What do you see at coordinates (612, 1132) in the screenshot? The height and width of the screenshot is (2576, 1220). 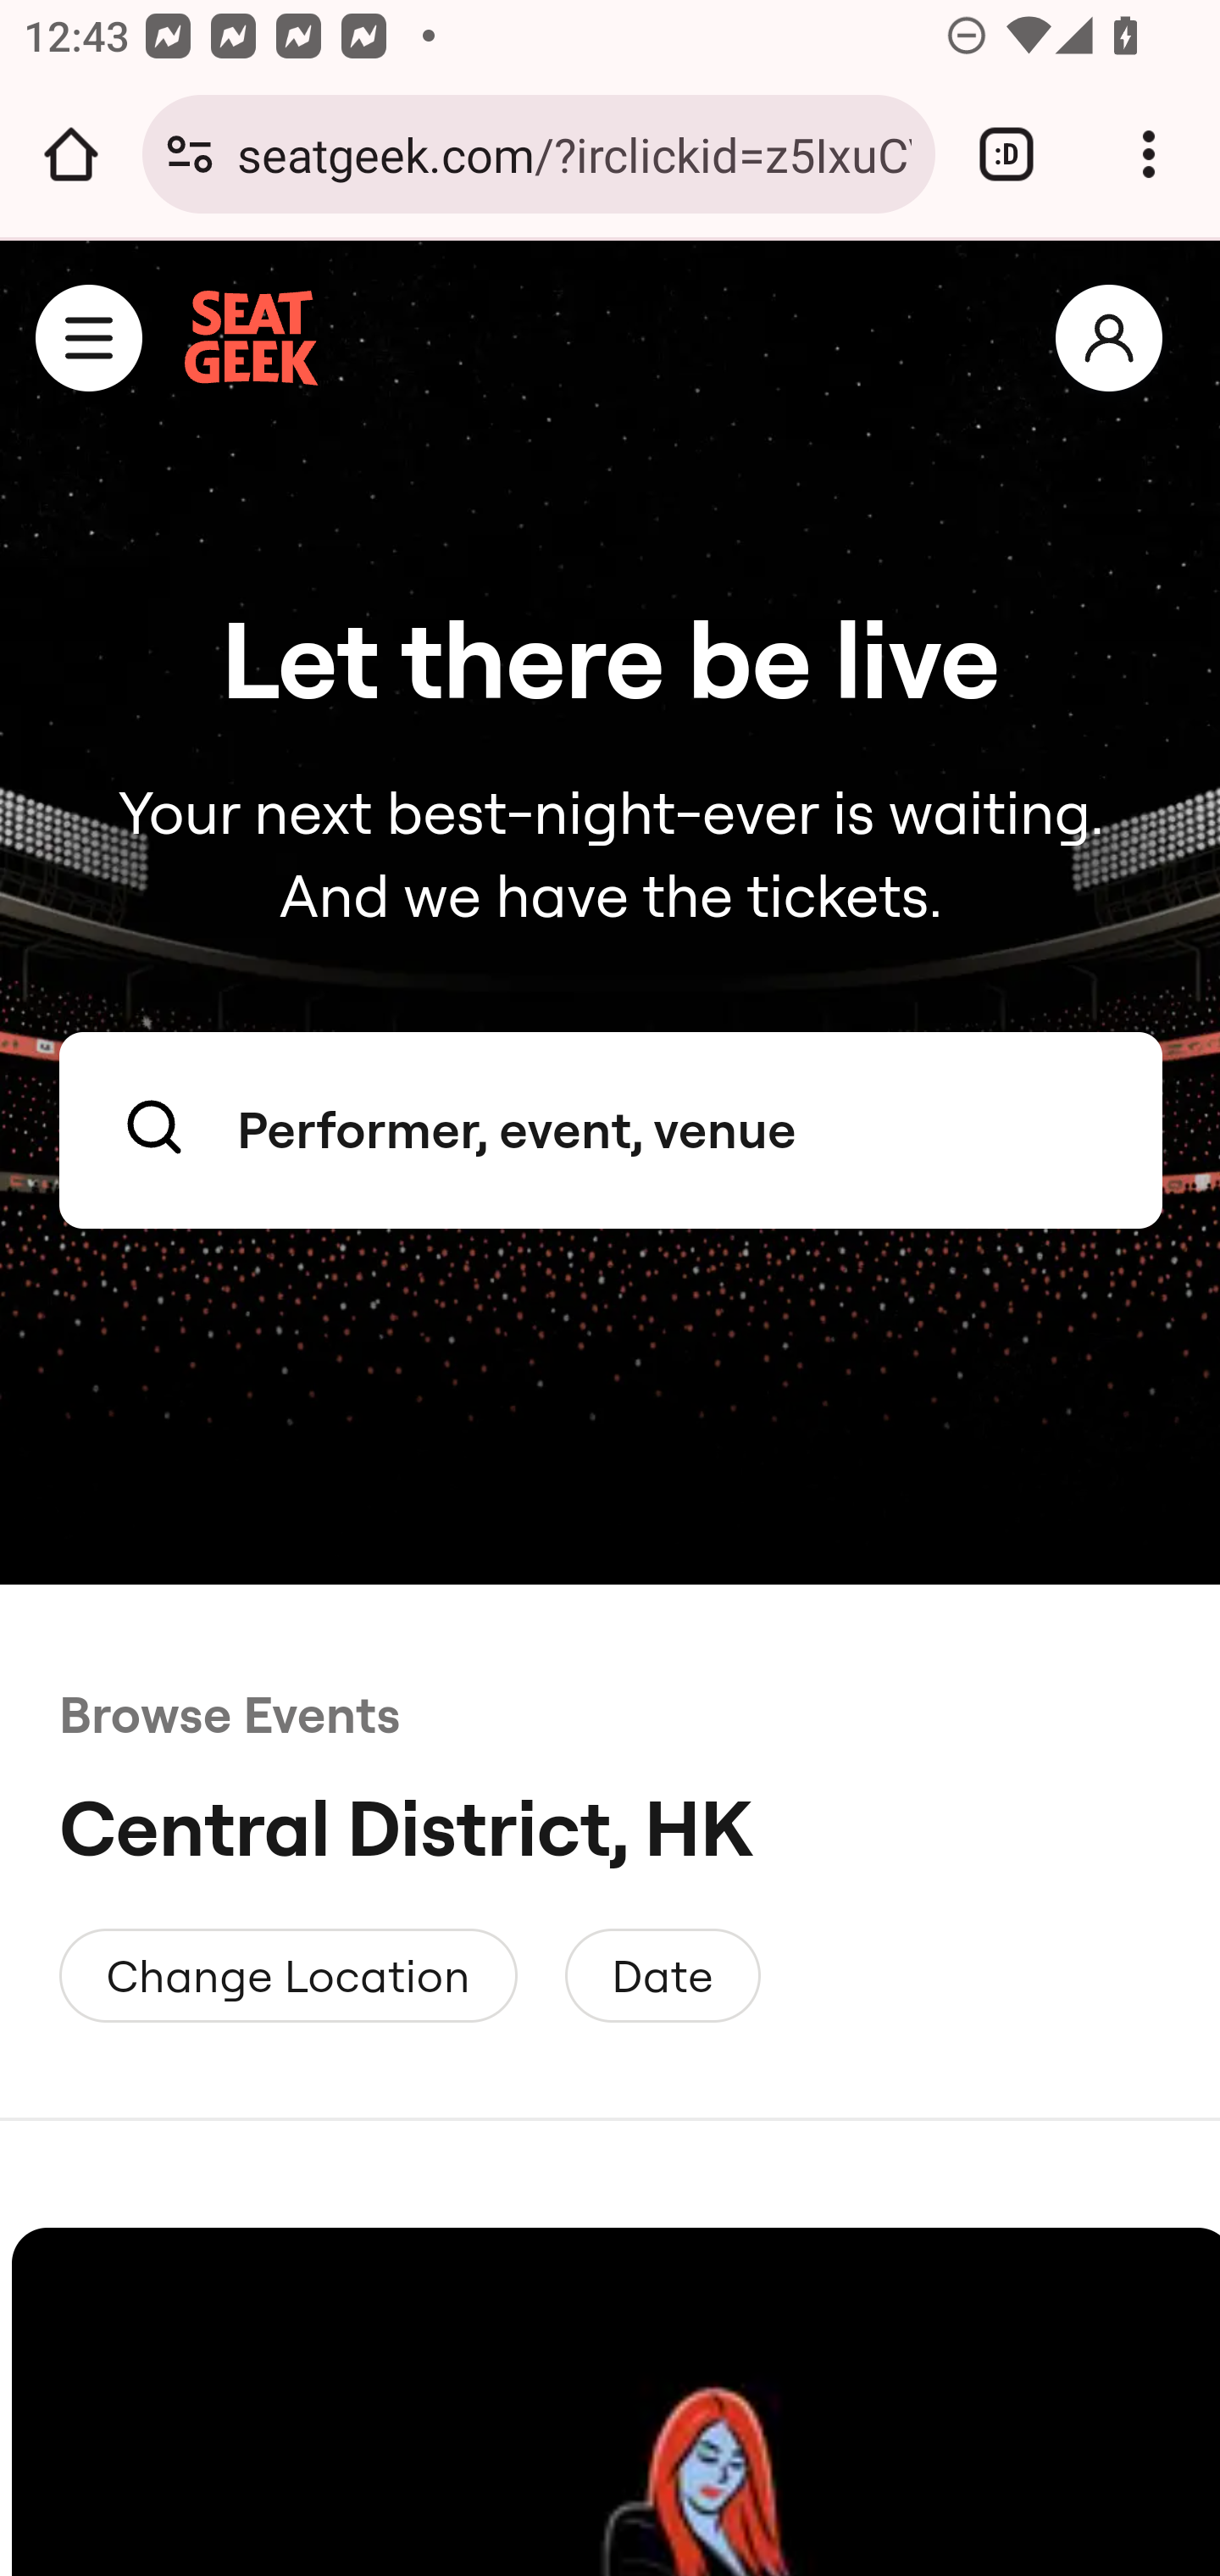 I see `What do you want to see live?` at bounding box center [612, 1132].